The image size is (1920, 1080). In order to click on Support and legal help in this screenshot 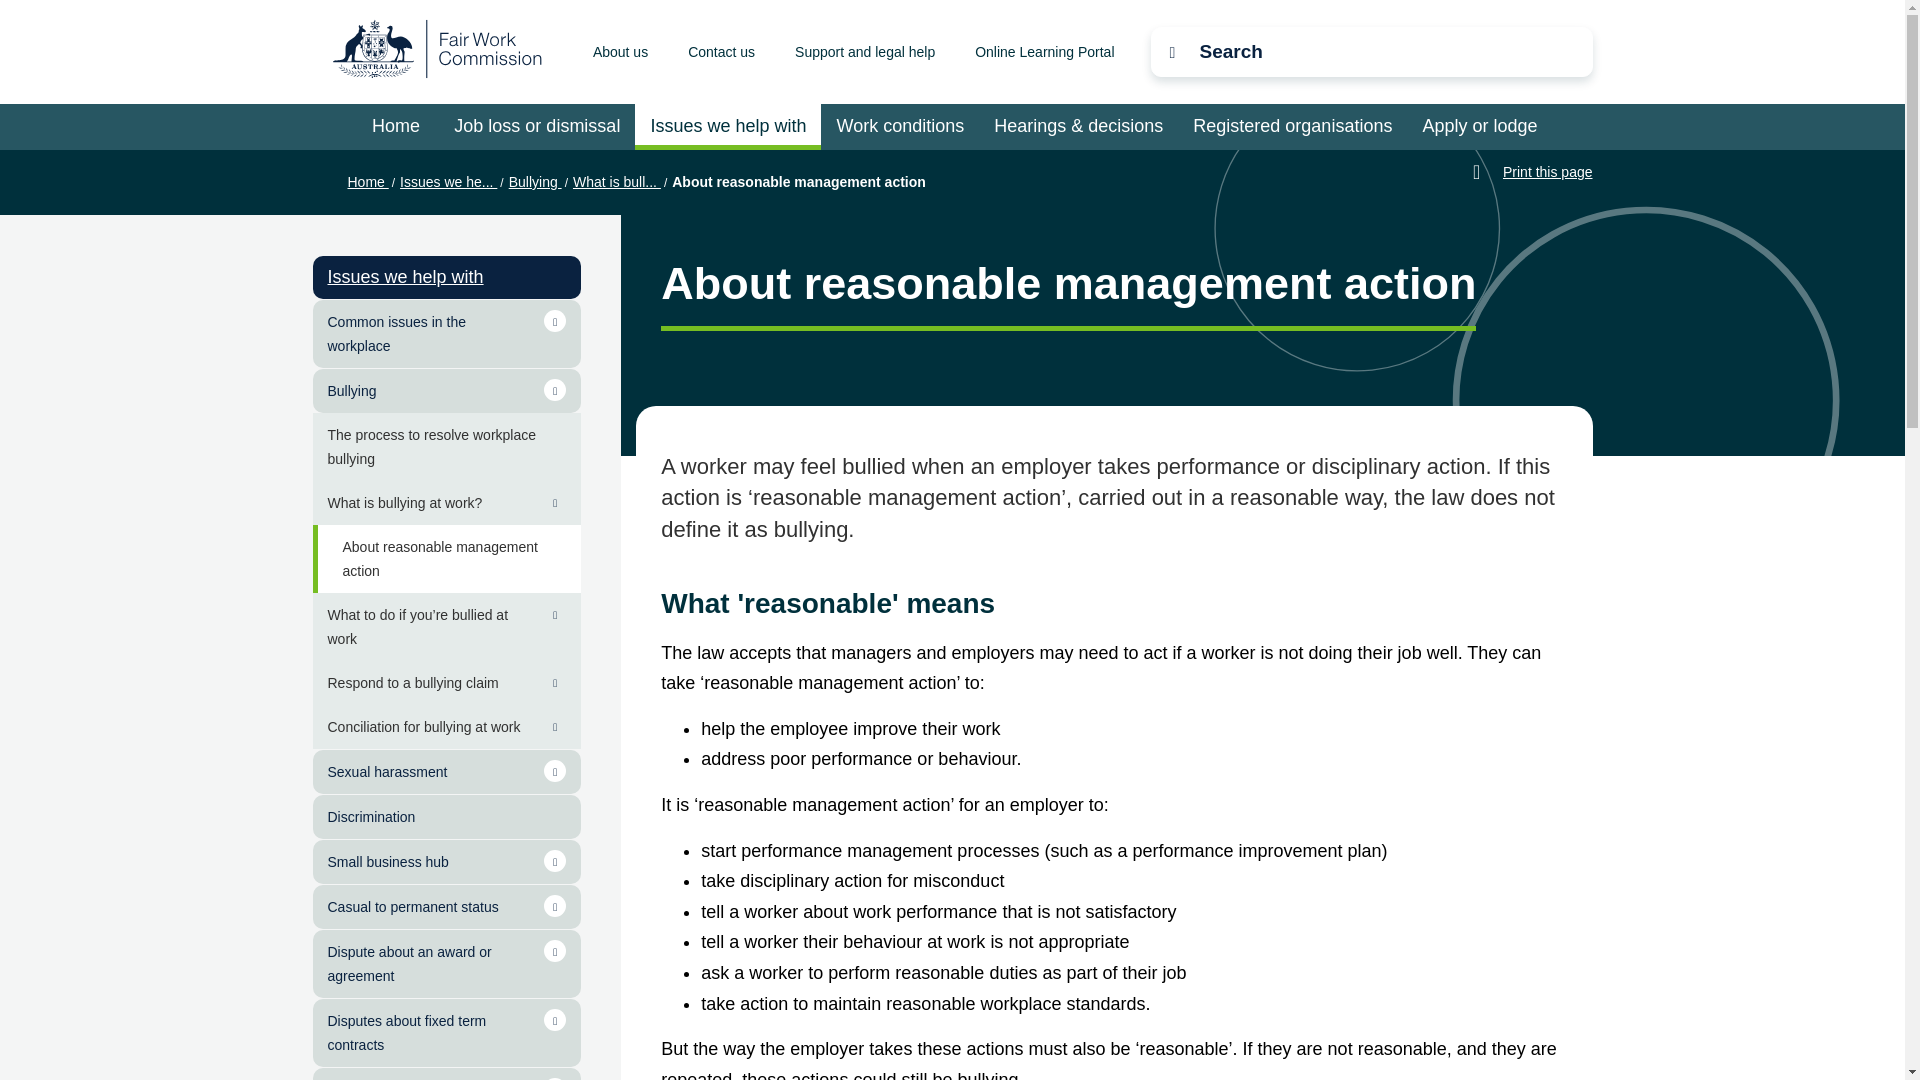, I will do `click(864, 51)`.